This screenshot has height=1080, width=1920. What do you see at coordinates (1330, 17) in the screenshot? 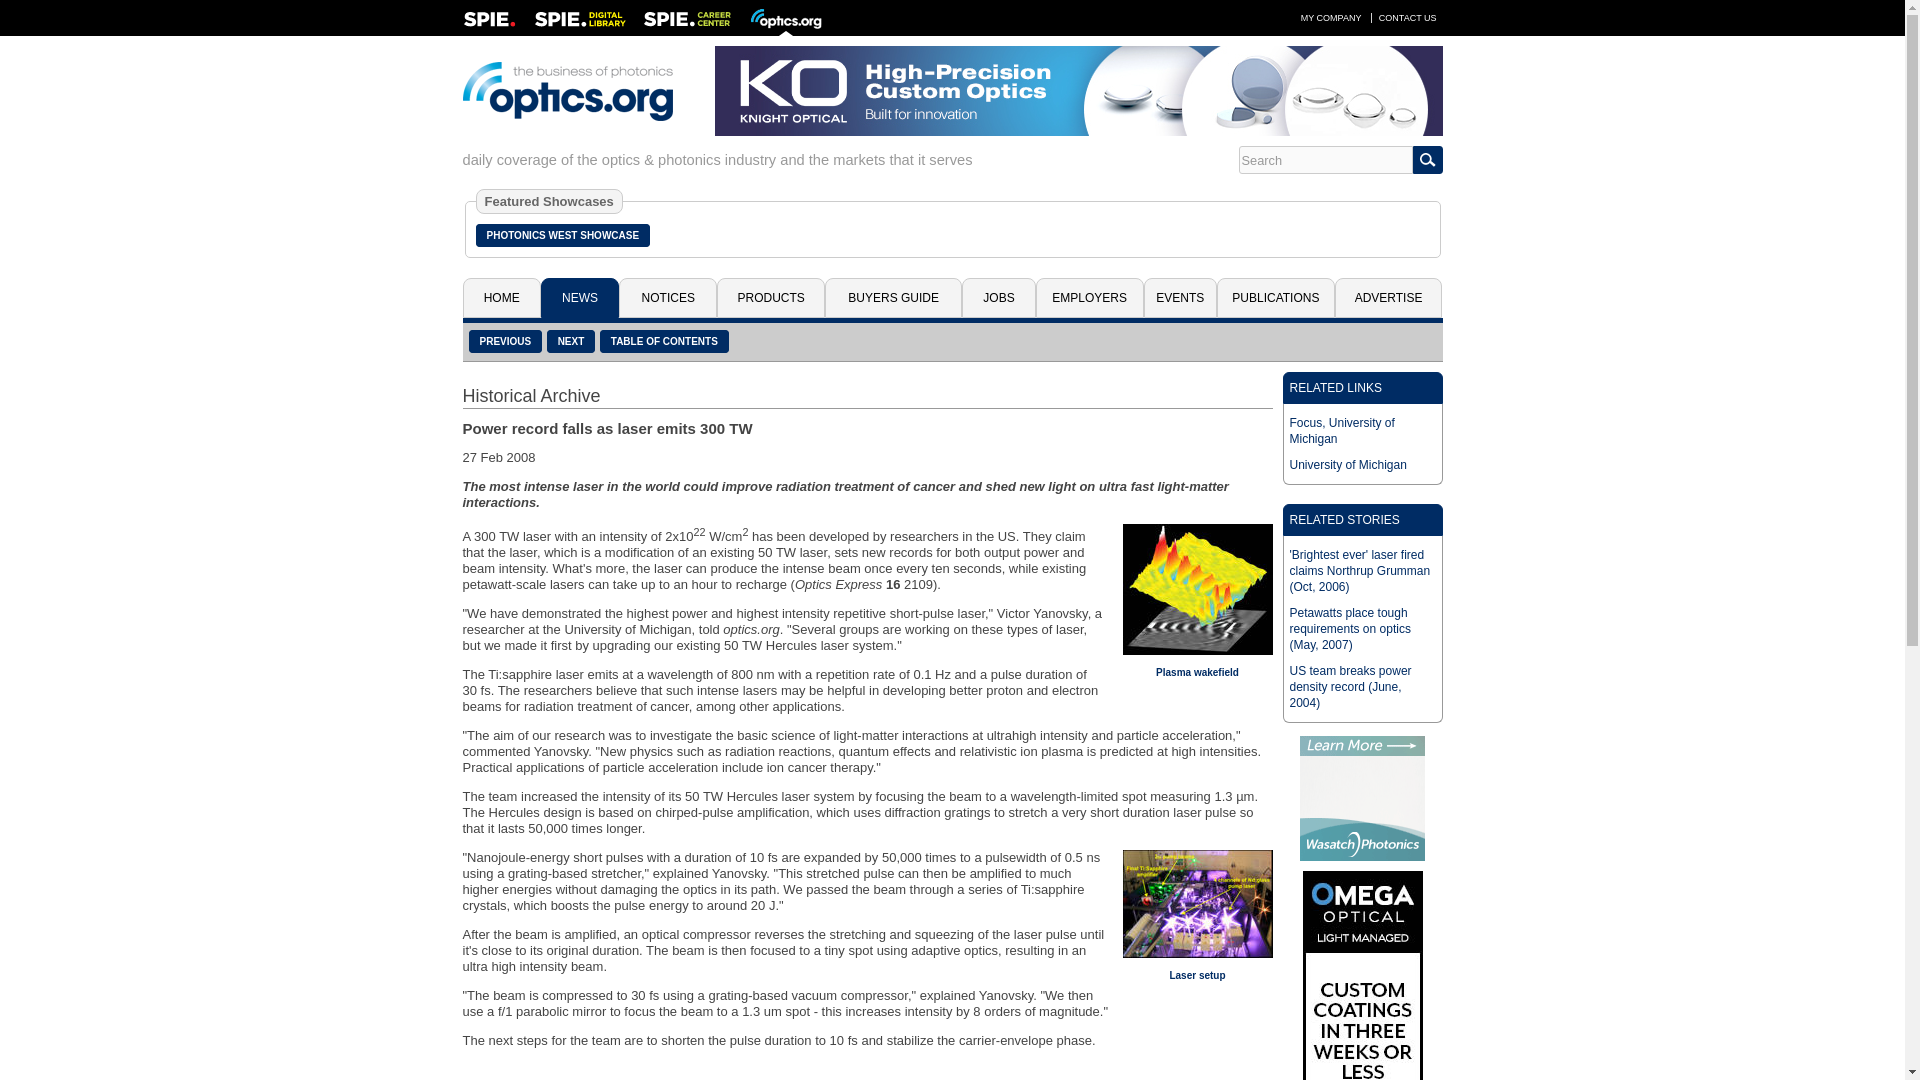
I see `MY COMPANY` at bounding box center [1330, 17].